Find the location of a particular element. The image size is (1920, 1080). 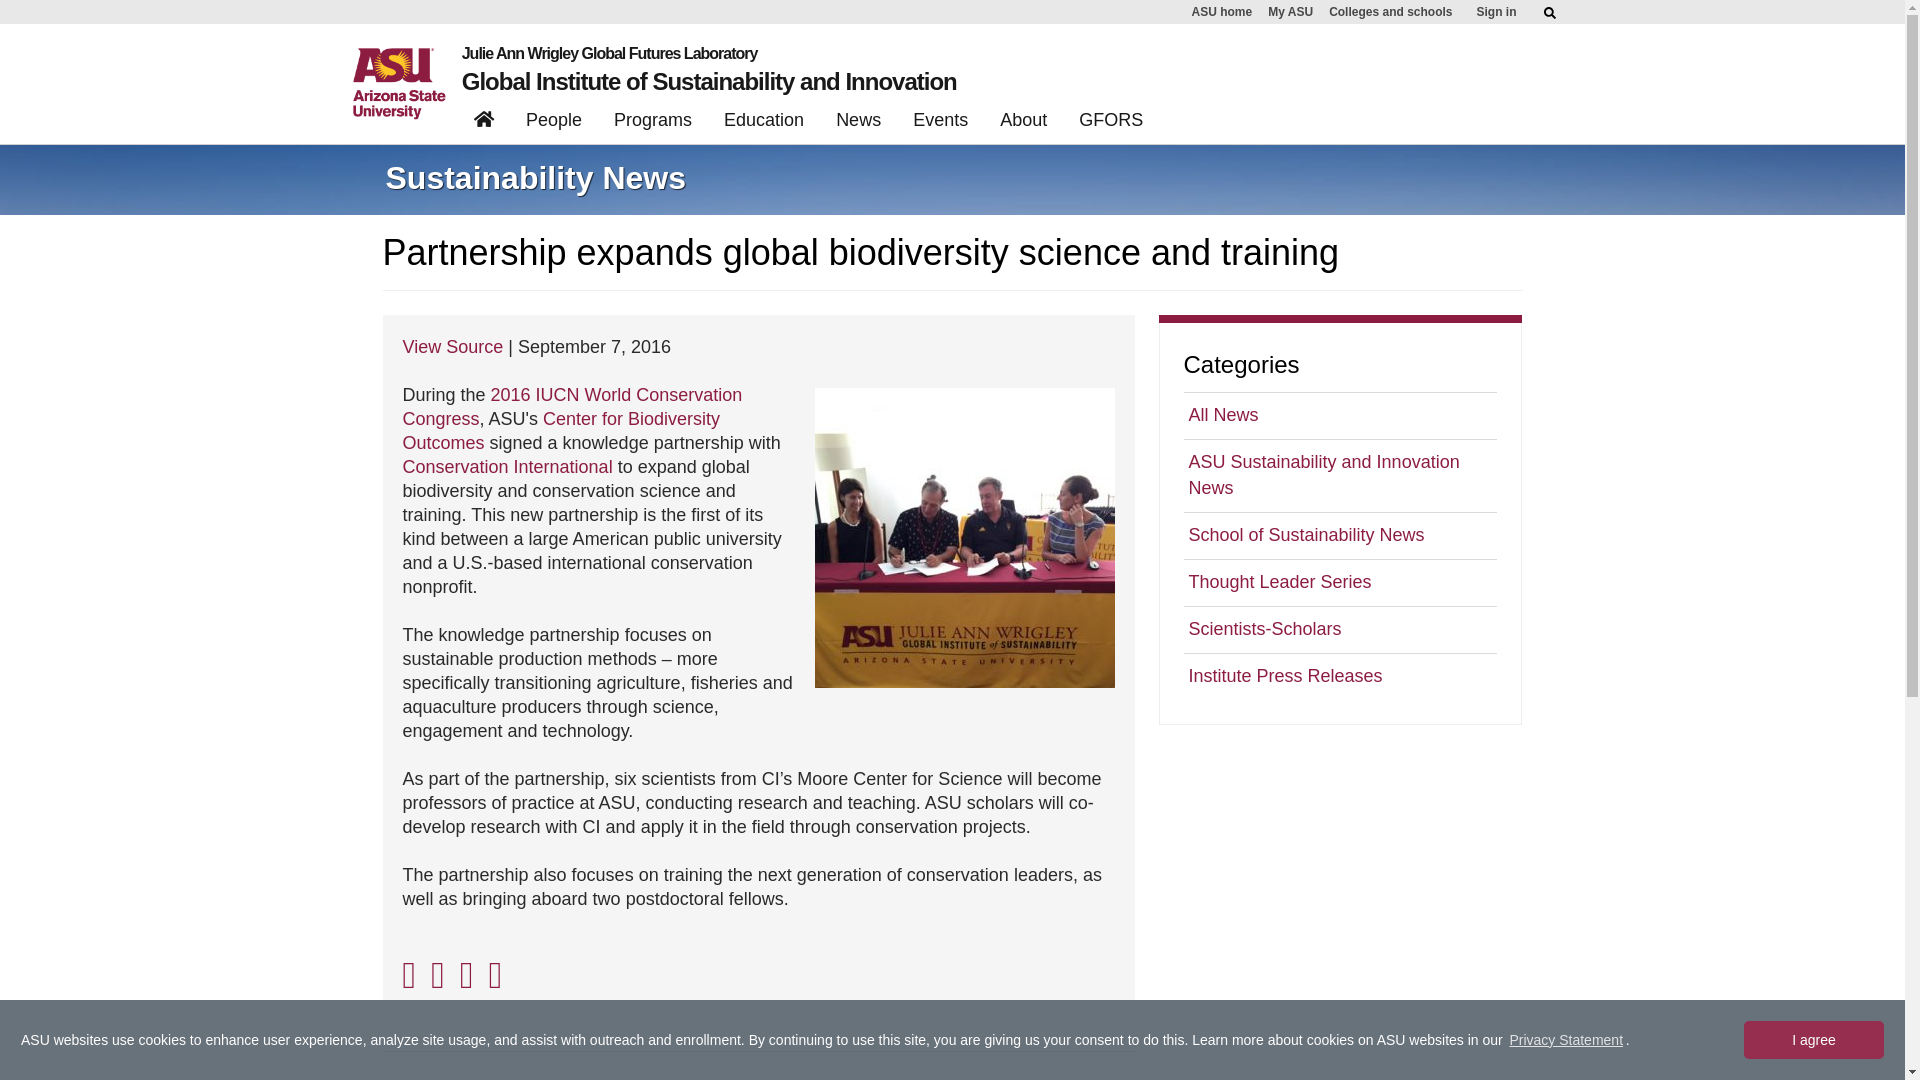

Programs is located at coordinates (653, 123).